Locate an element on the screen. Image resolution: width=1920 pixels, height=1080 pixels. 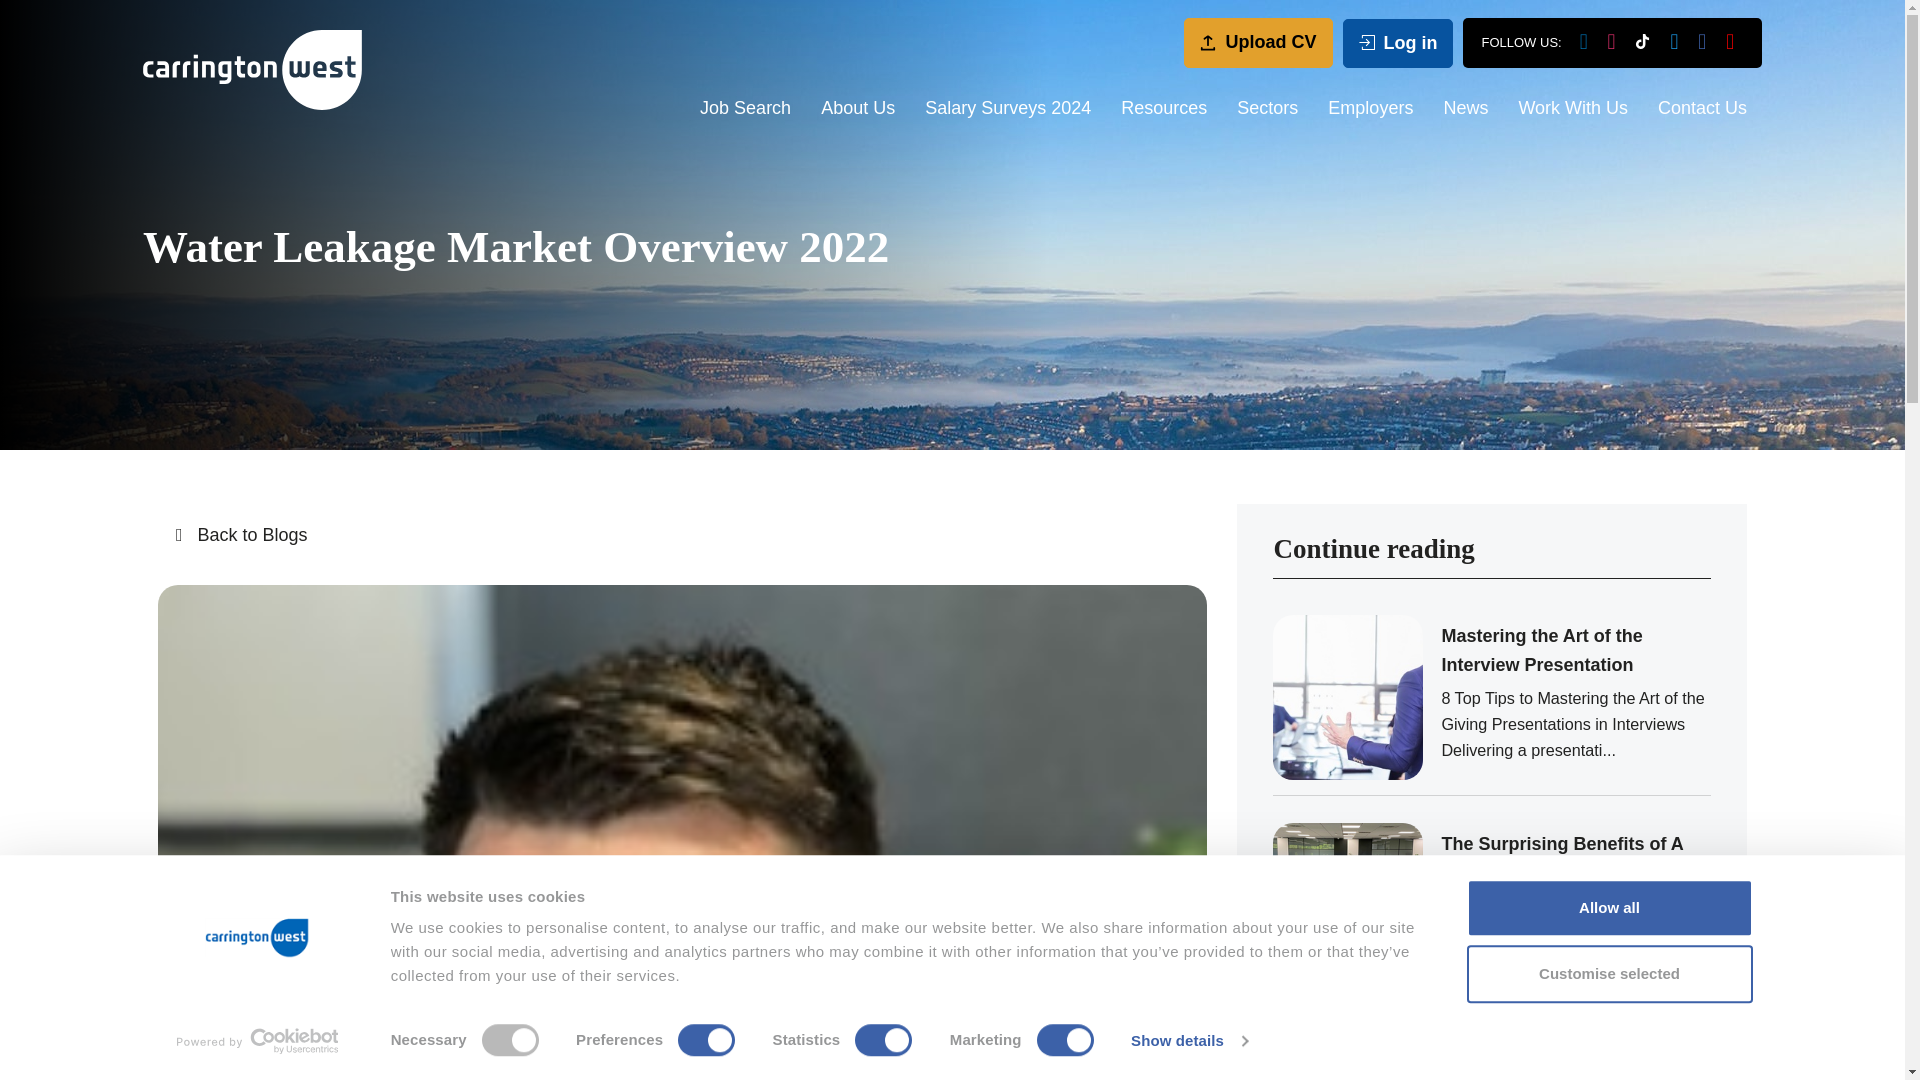
share on Facebook is located at coordinates (496, 1004).